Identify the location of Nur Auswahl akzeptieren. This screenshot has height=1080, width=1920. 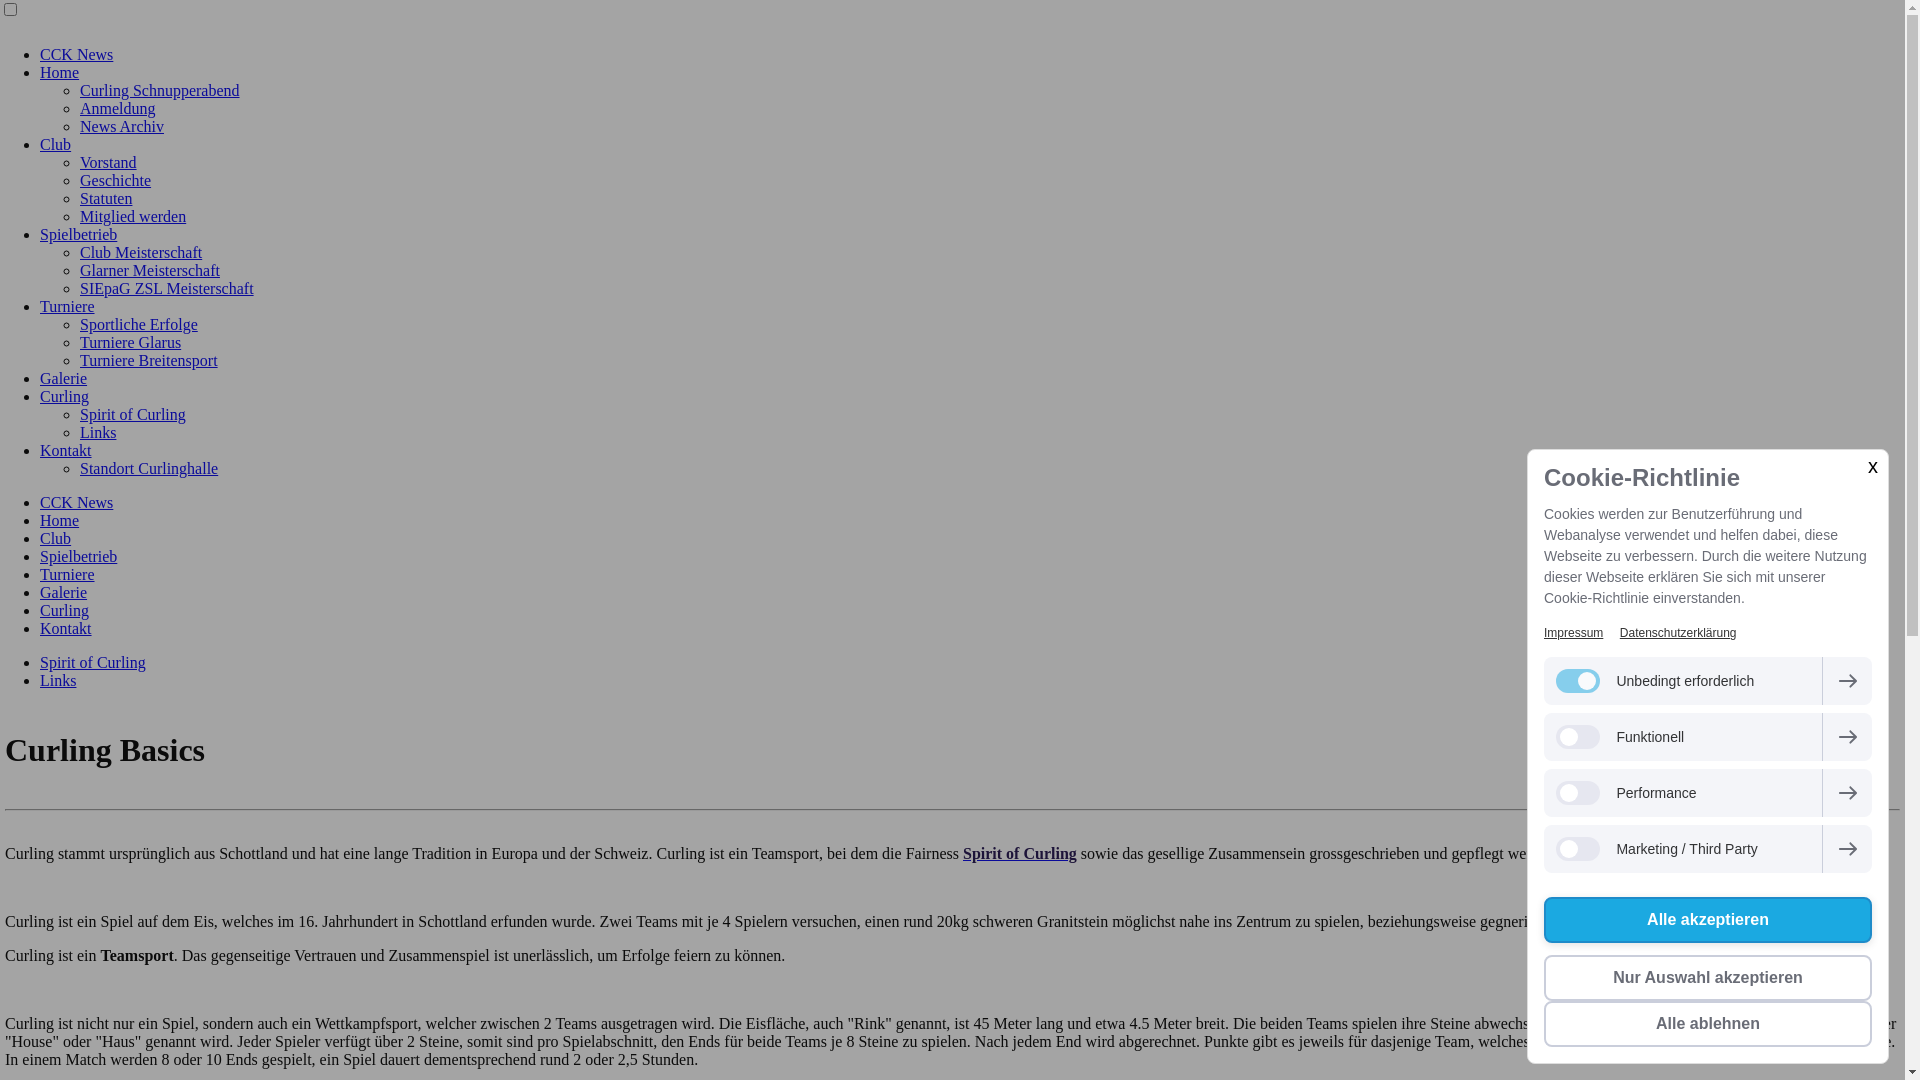
(1708, 978).